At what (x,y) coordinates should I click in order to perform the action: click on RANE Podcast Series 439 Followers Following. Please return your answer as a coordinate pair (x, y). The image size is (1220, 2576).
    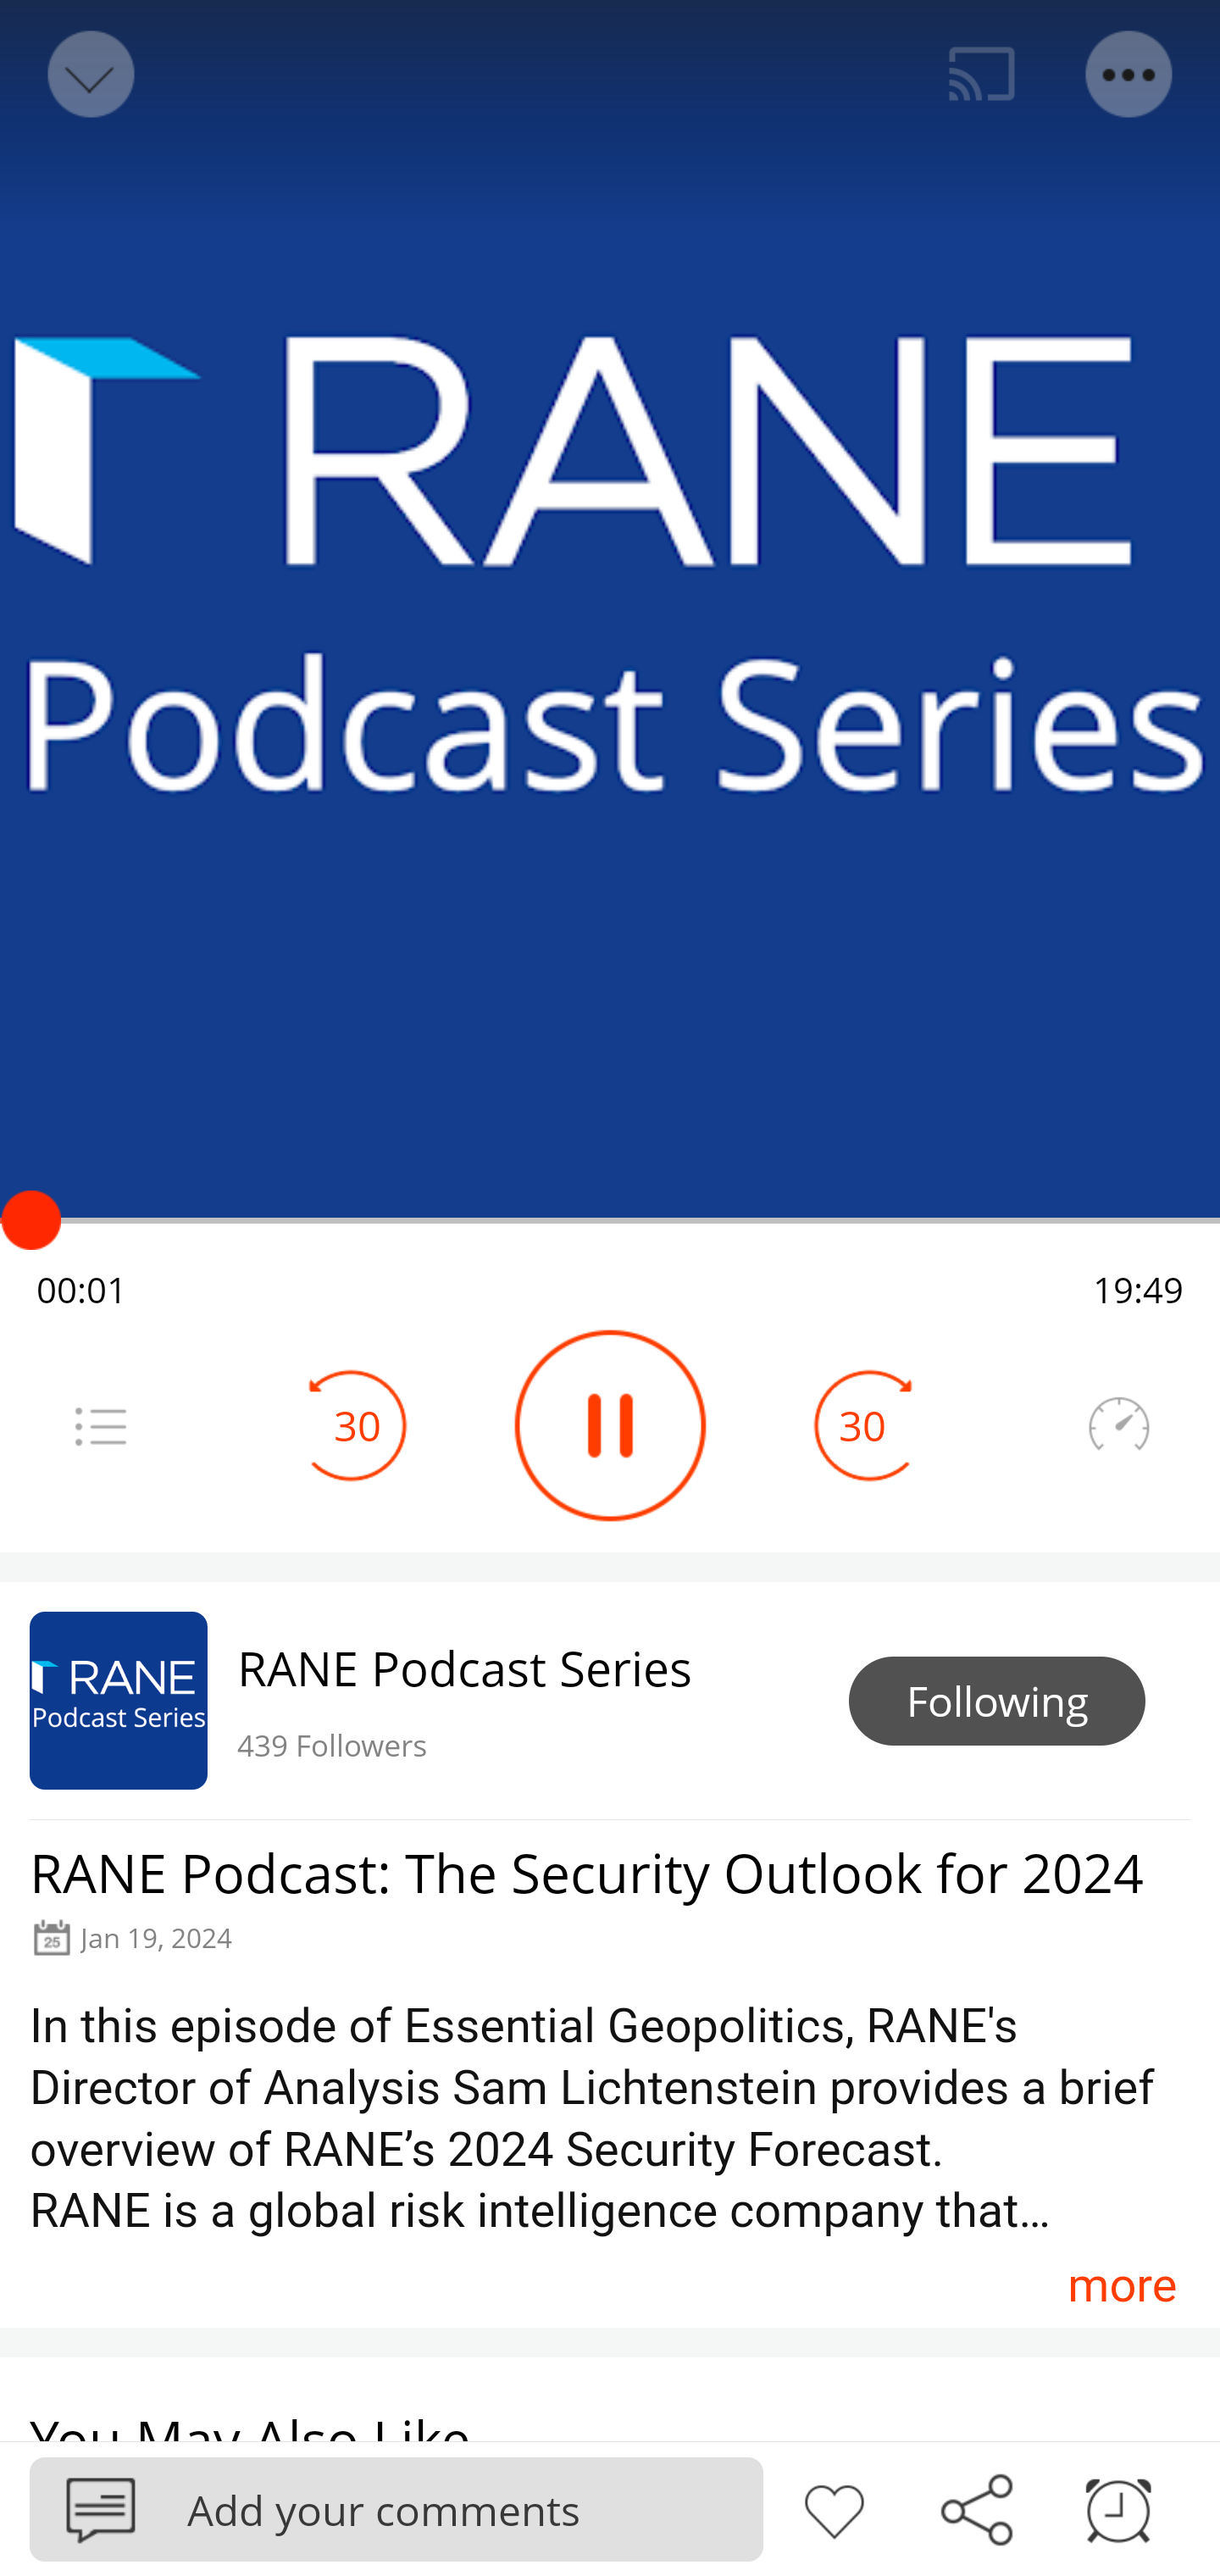
    Looking at the image, I should click on (610, 1700).